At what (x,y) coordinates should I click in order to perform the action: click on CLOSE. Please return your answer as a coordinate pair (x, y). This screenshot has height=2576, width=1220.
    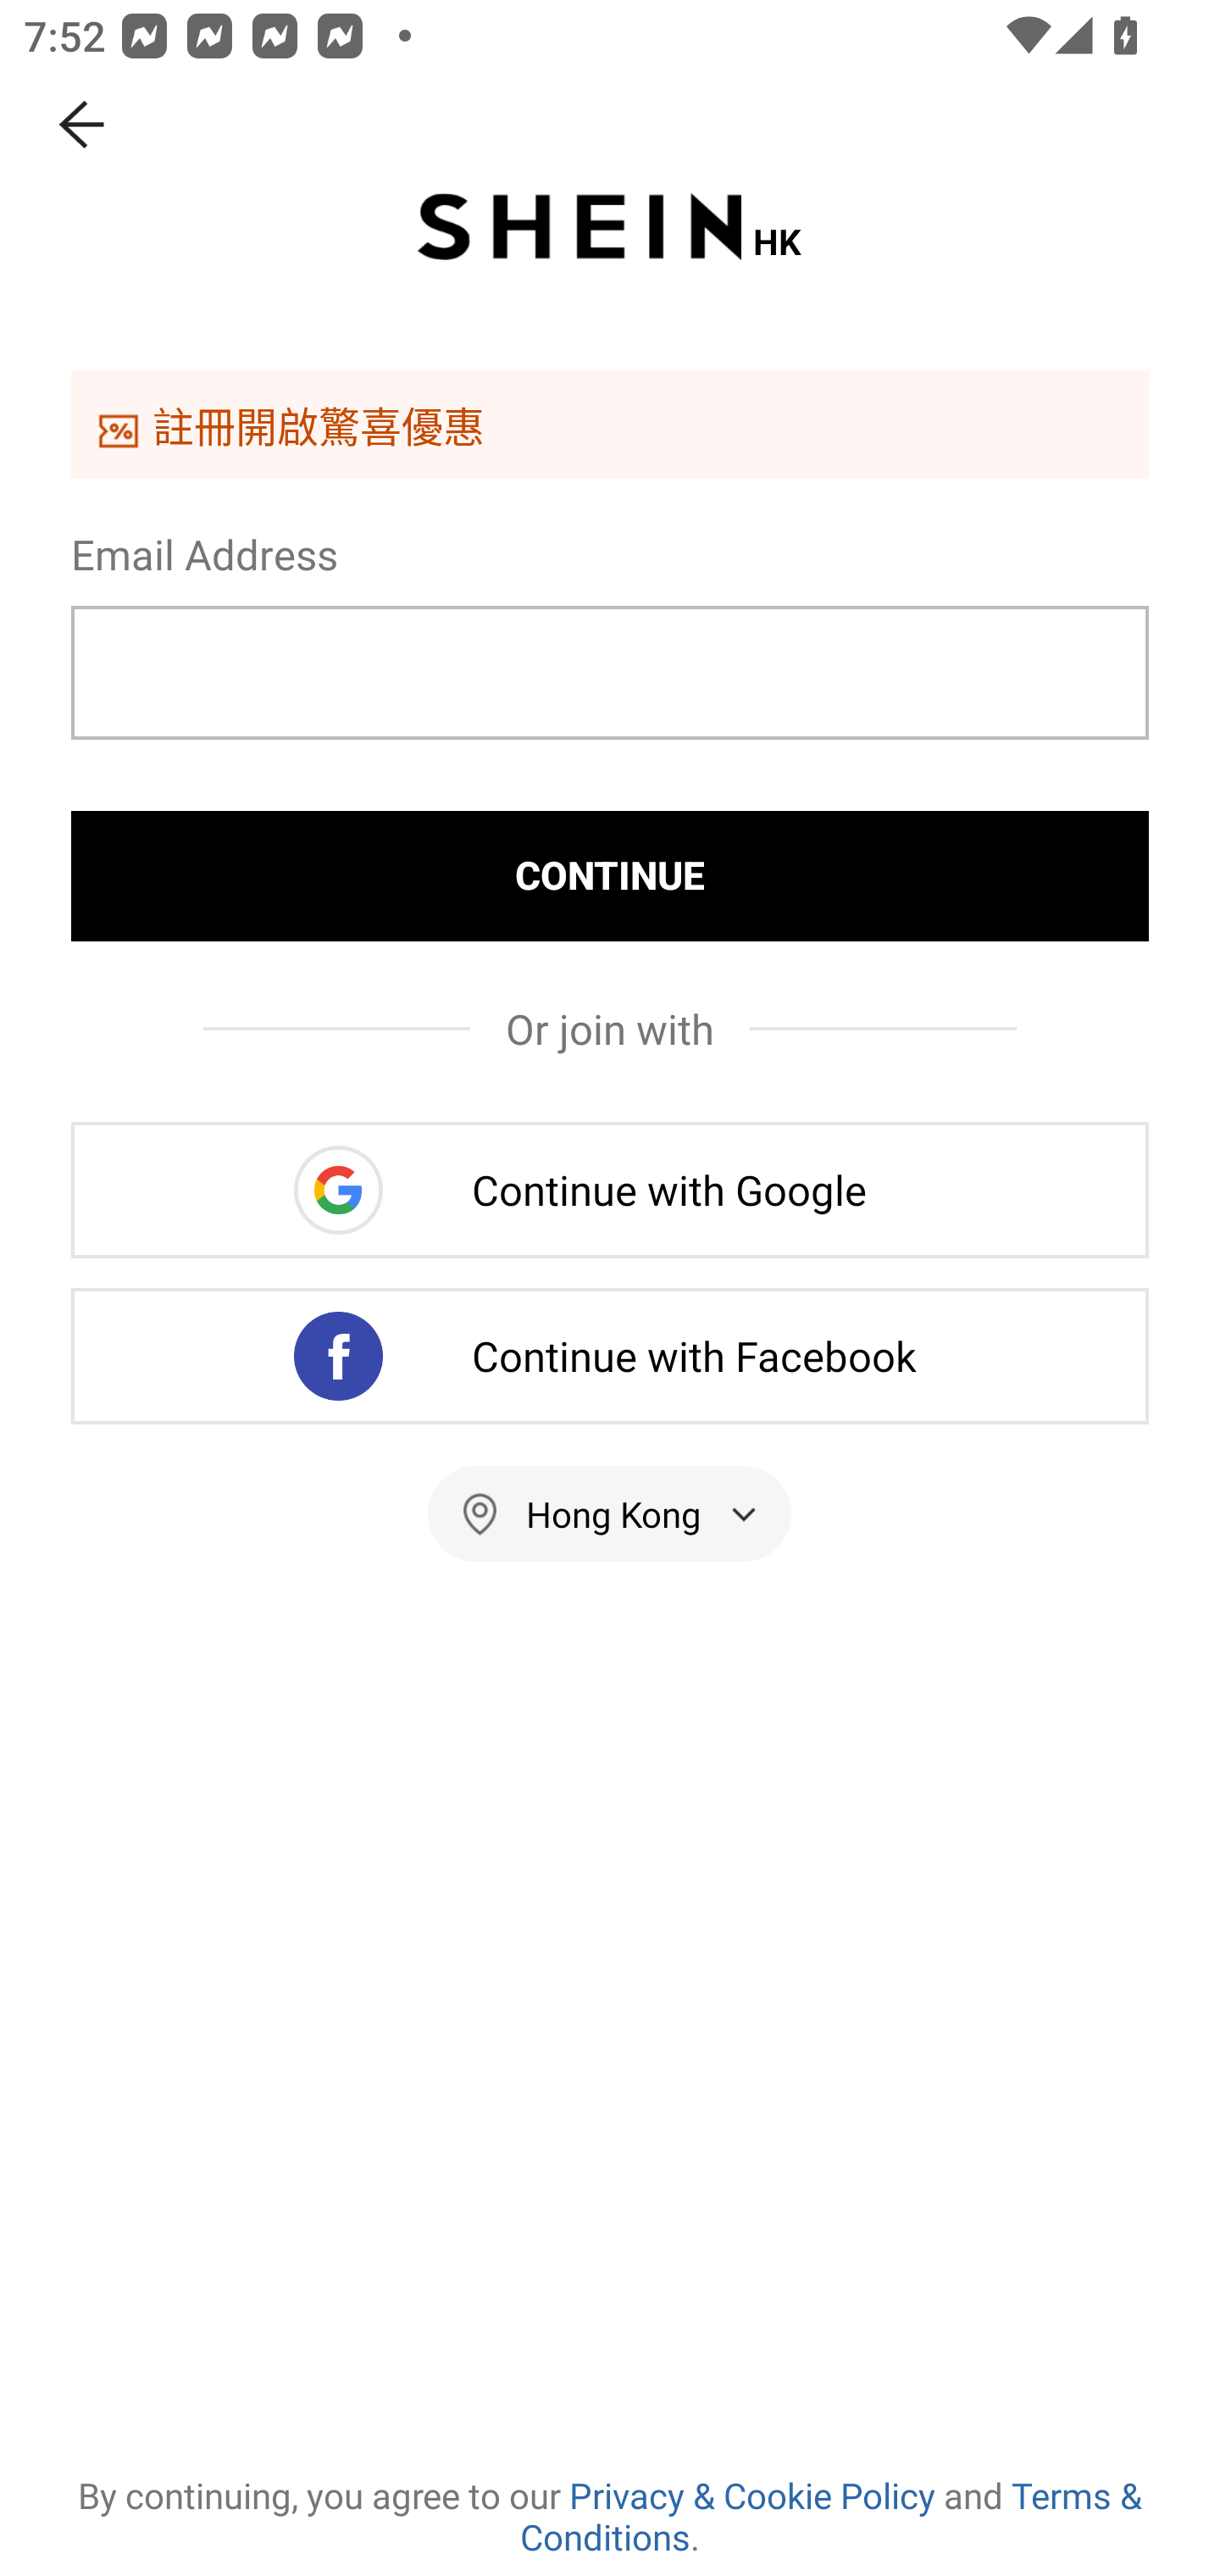
    Looking at the image, I should click on (83, 125).